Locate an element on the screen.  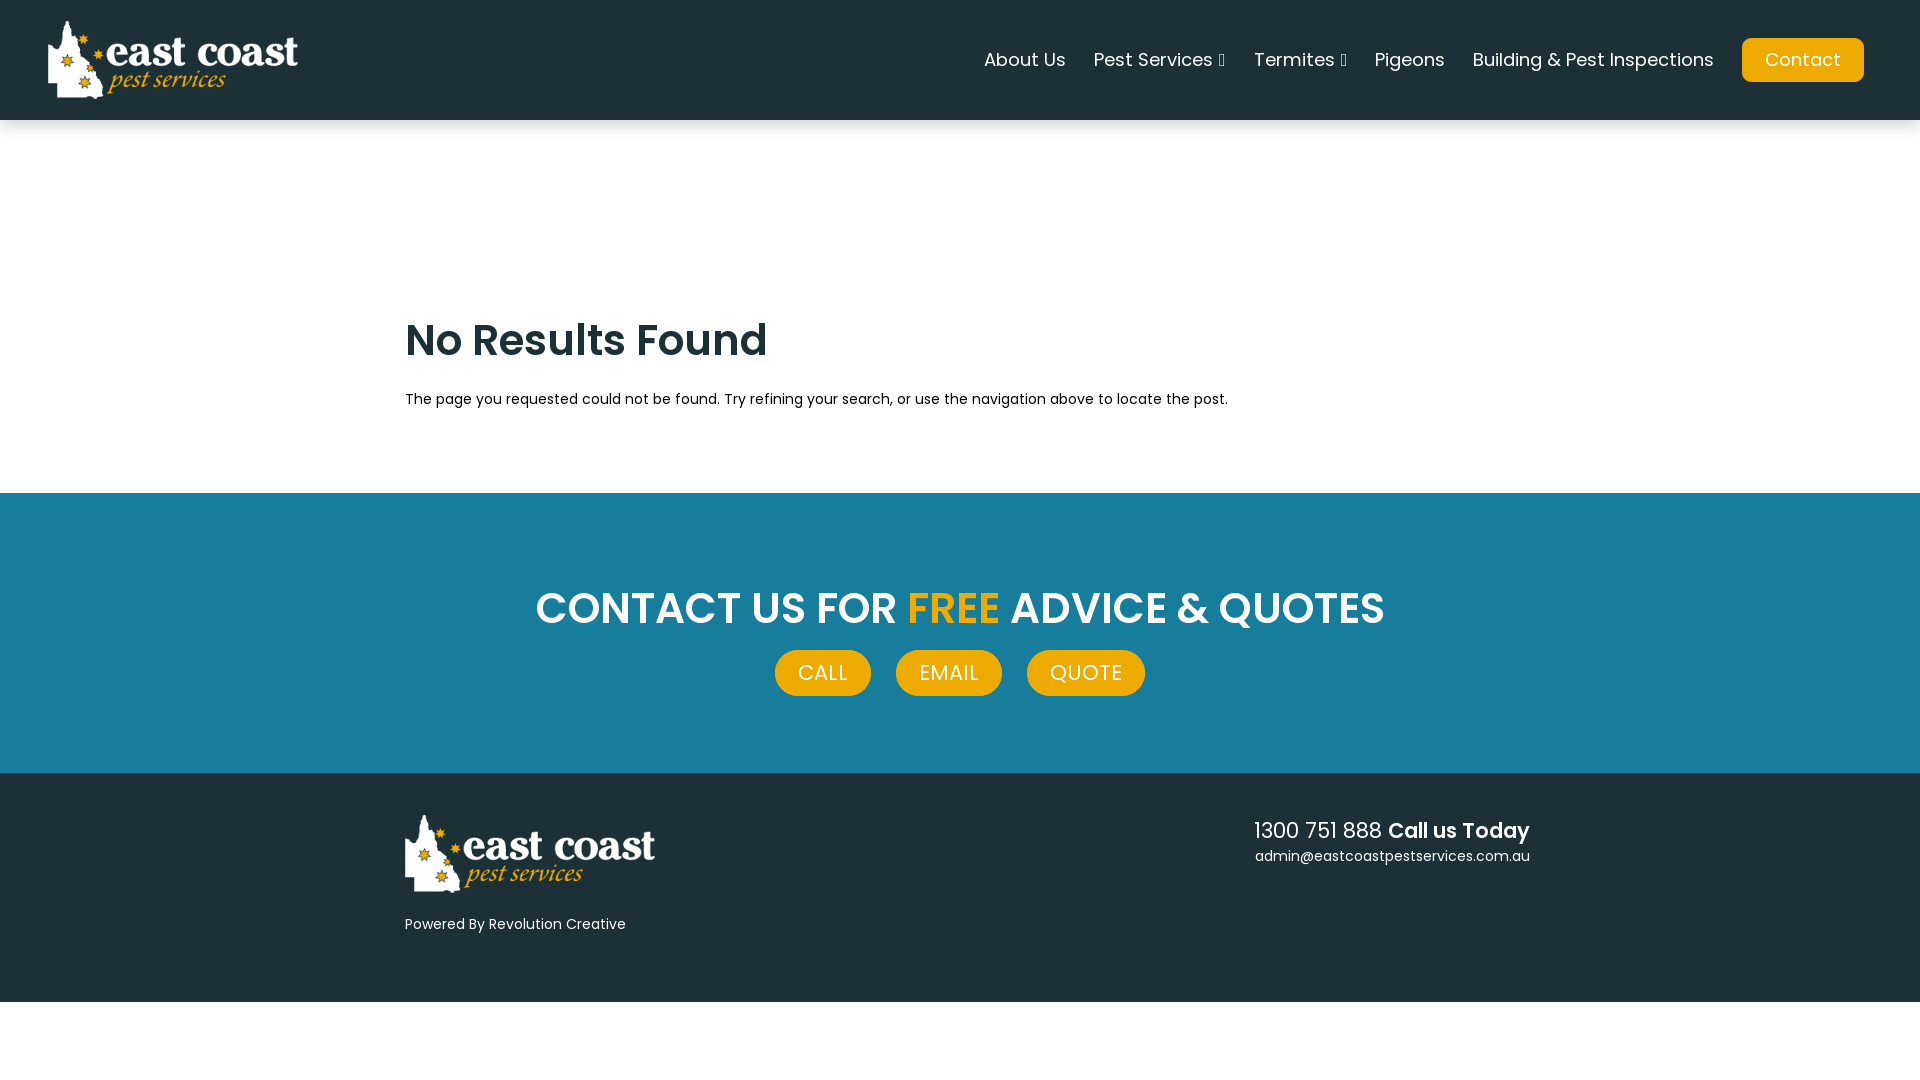
QUOTE is located at coordinates (1086, 673).